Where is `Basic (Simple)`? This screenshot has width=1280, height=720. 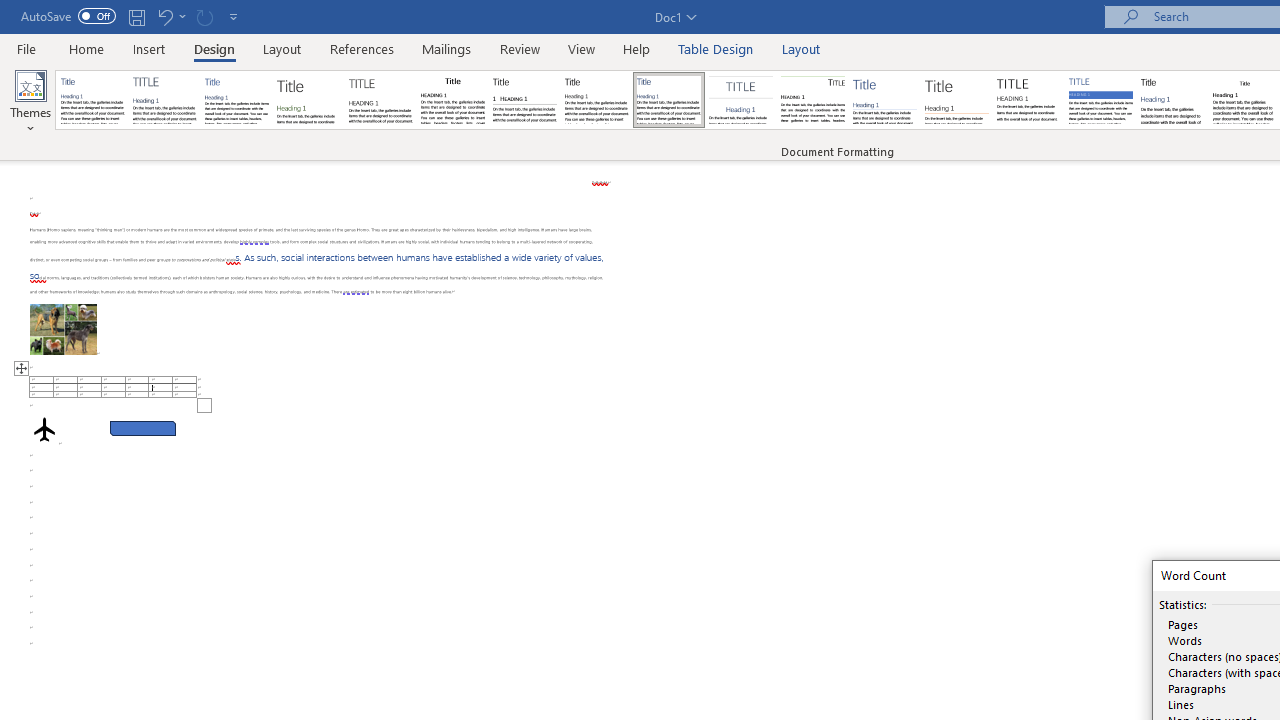 Basic (Simple) is located at coordinates (236, 100).